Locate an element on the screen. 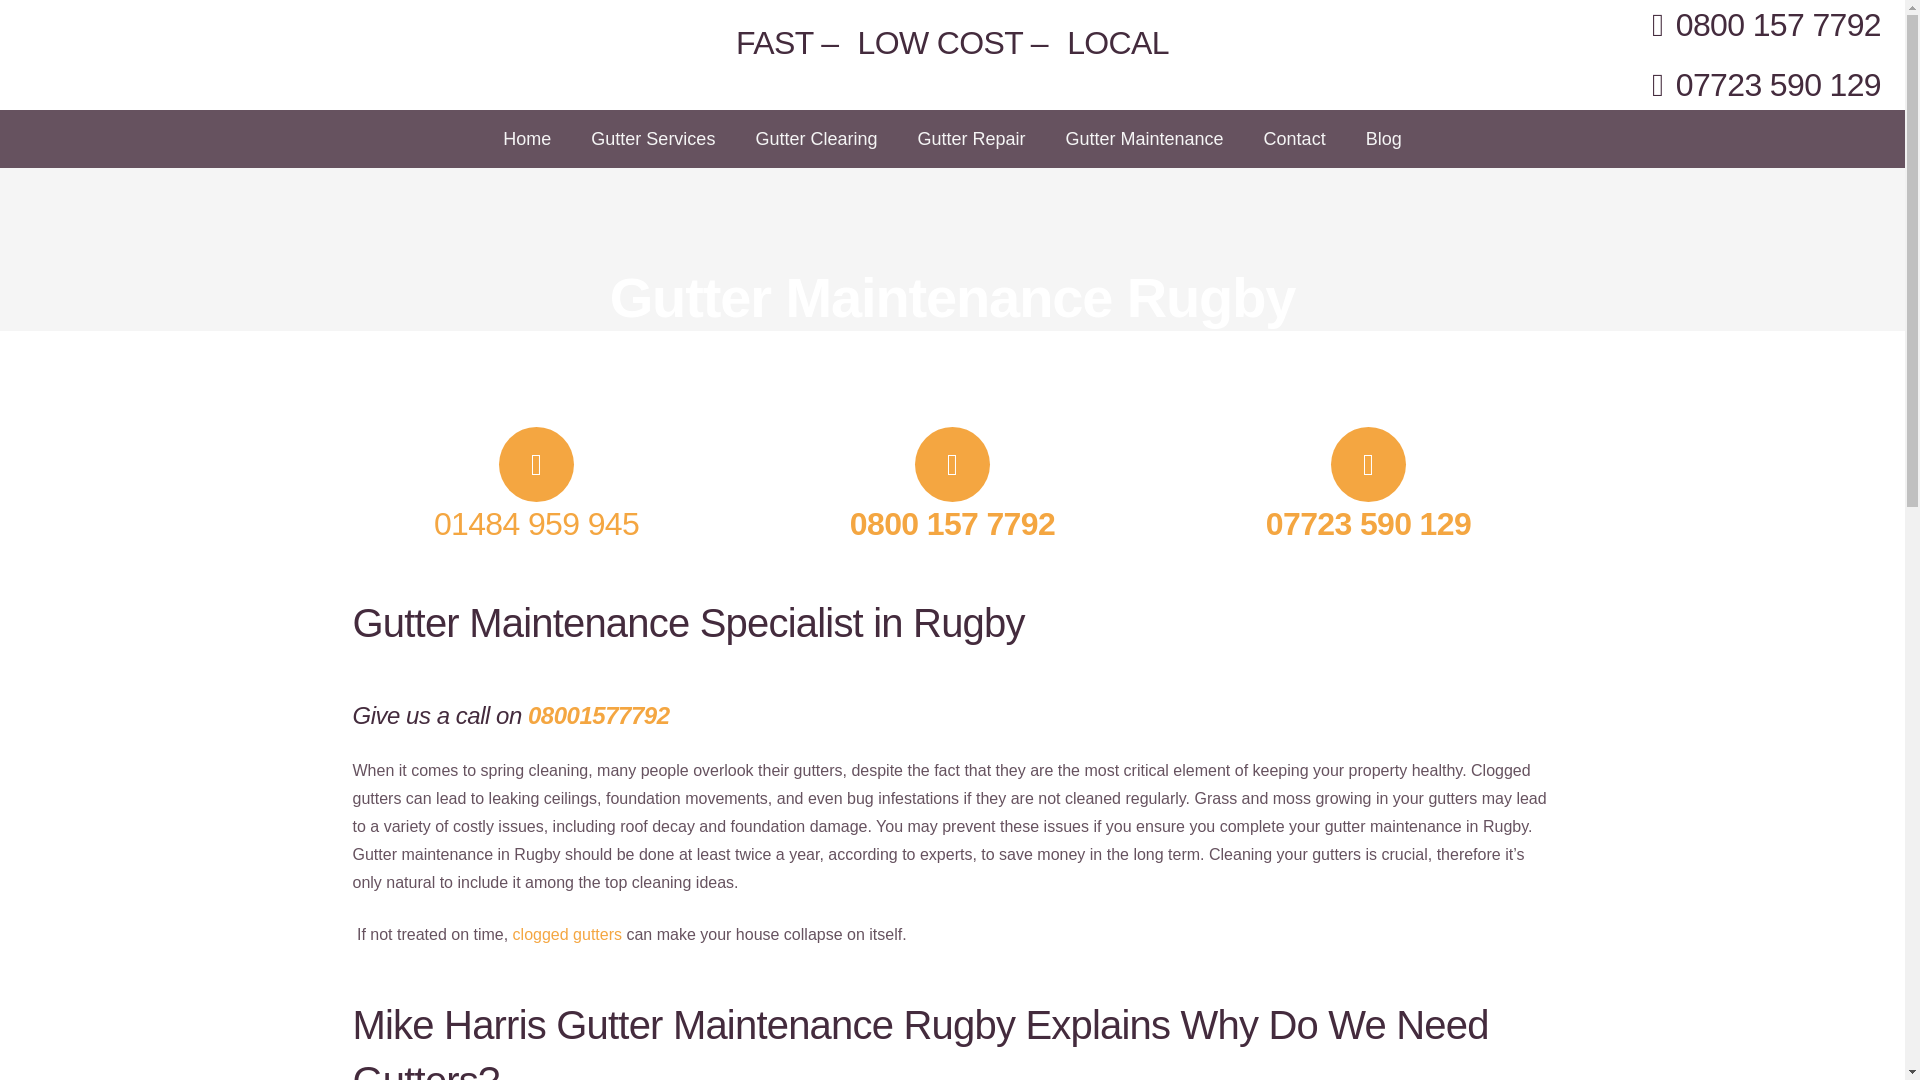 The height and width of the screenshot is (1080, 1920). Services is located at coordinates (1098, 951).